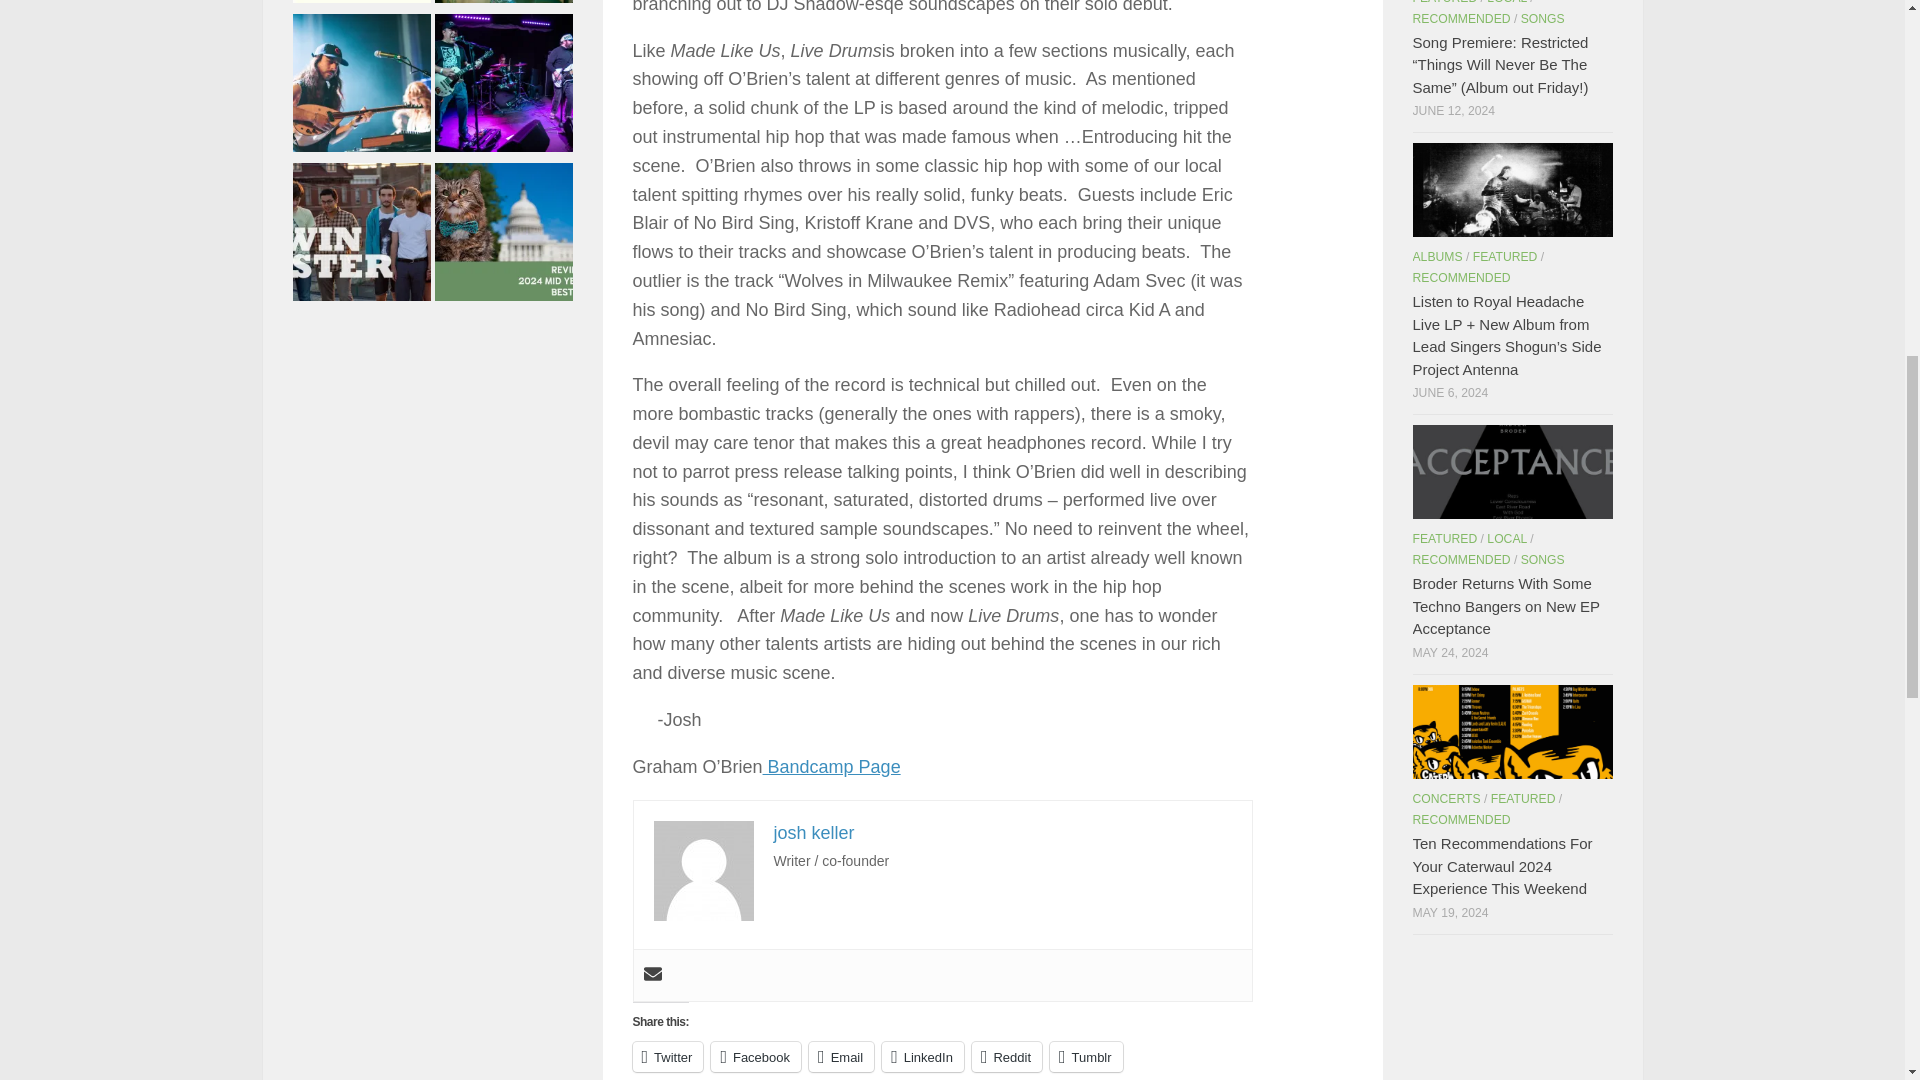 This screenshot has height=1080, width=1920. I want to click on josh keller, so click(814, 832).